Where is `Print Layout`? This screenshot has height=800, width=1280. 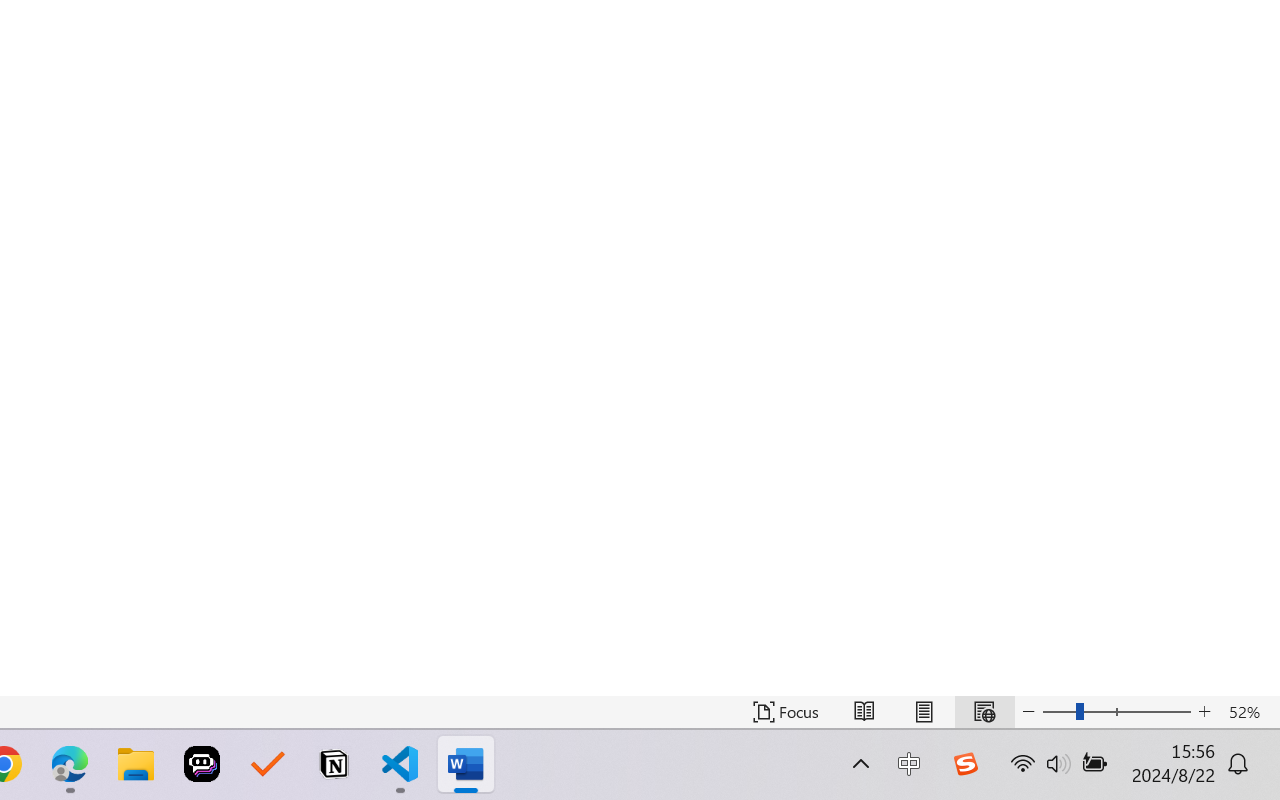 Print Layout is located at coordinates (924, 712).